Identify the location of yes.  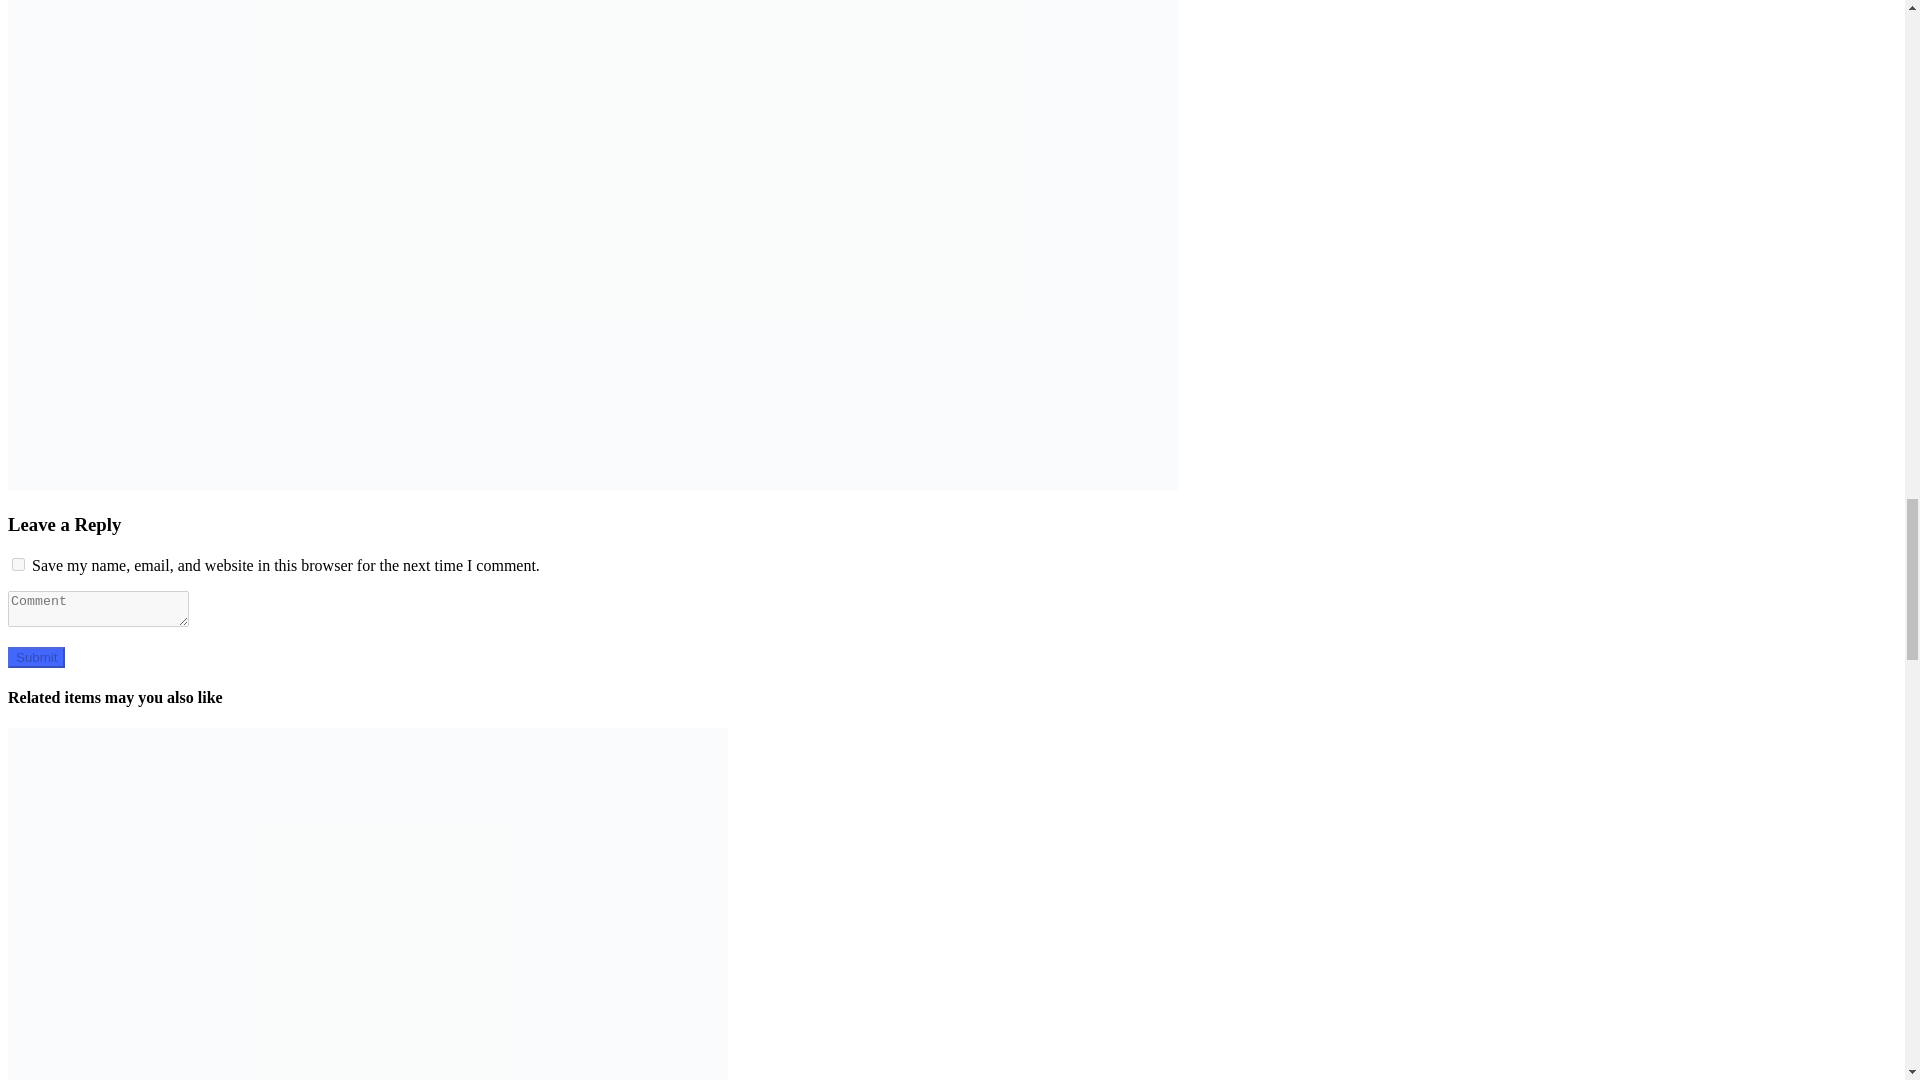
(18, 564).